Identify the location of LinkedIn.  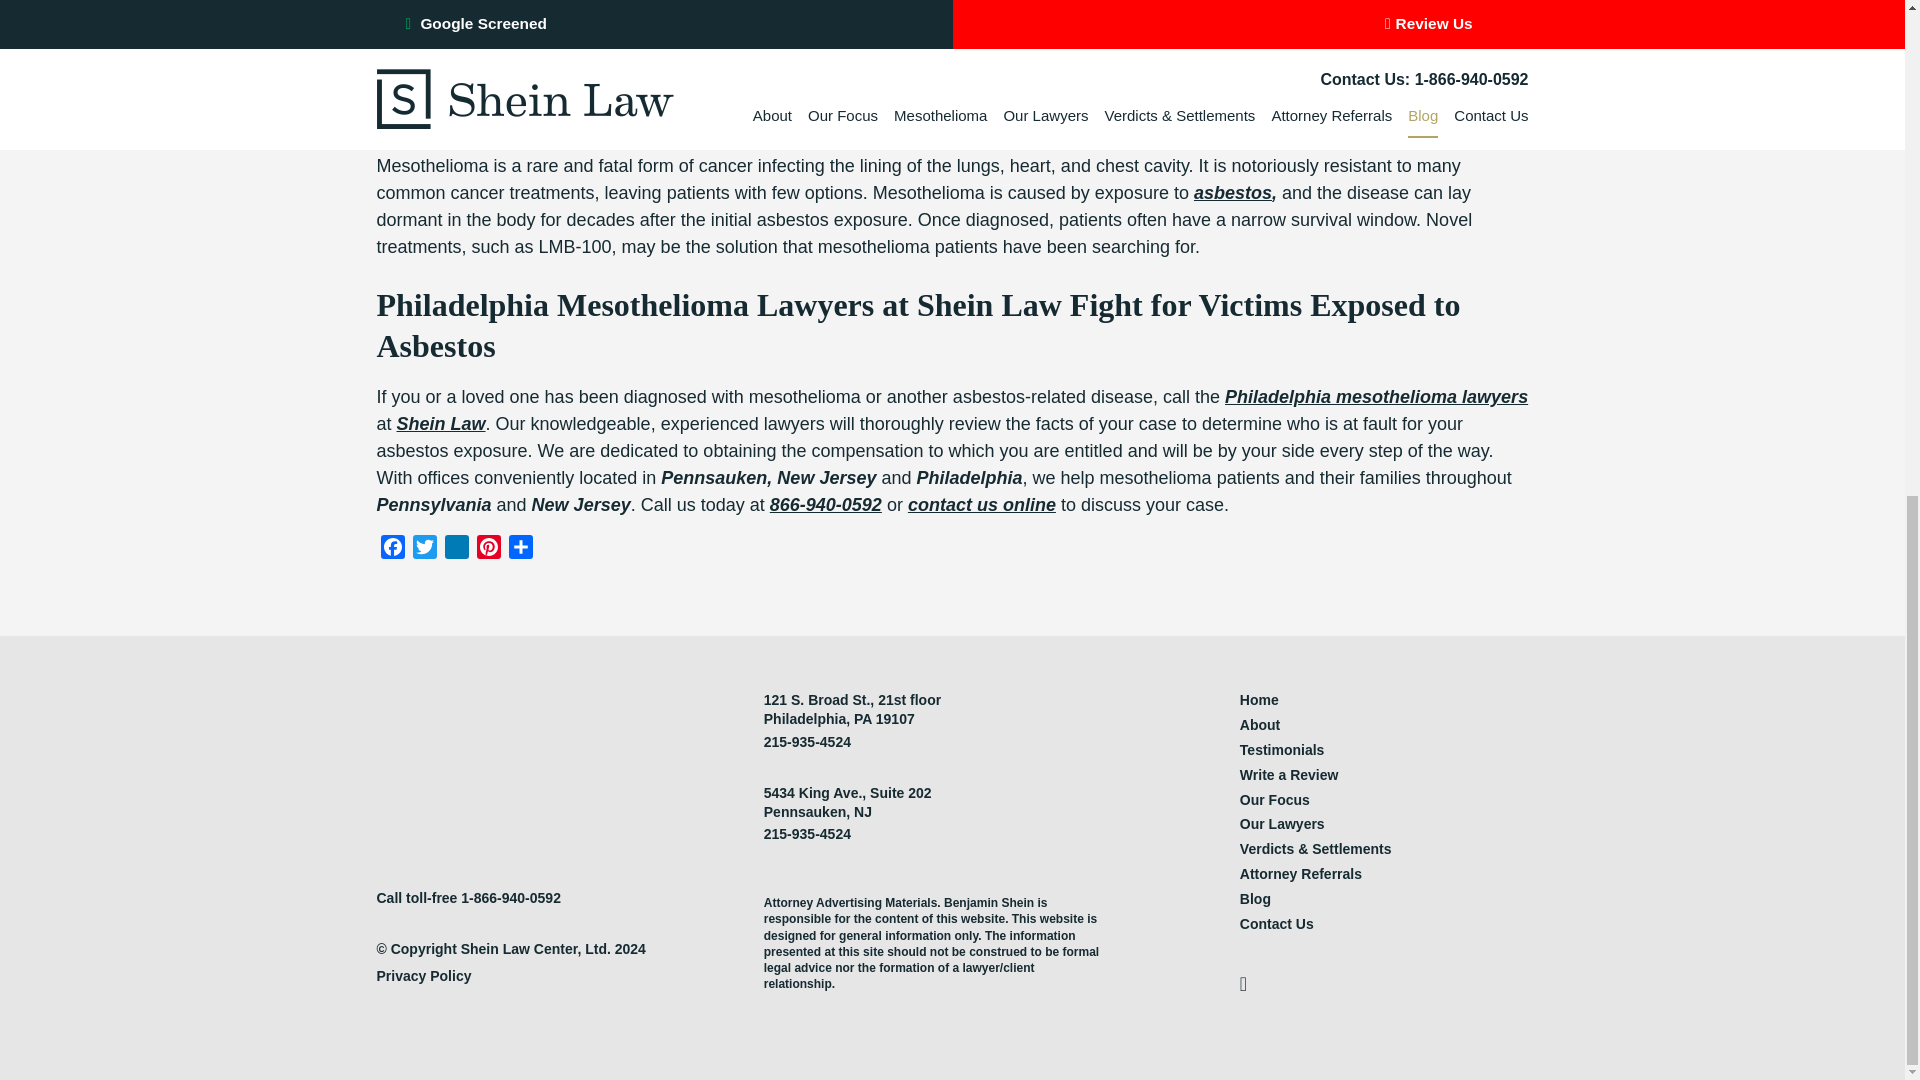
(456, 550).